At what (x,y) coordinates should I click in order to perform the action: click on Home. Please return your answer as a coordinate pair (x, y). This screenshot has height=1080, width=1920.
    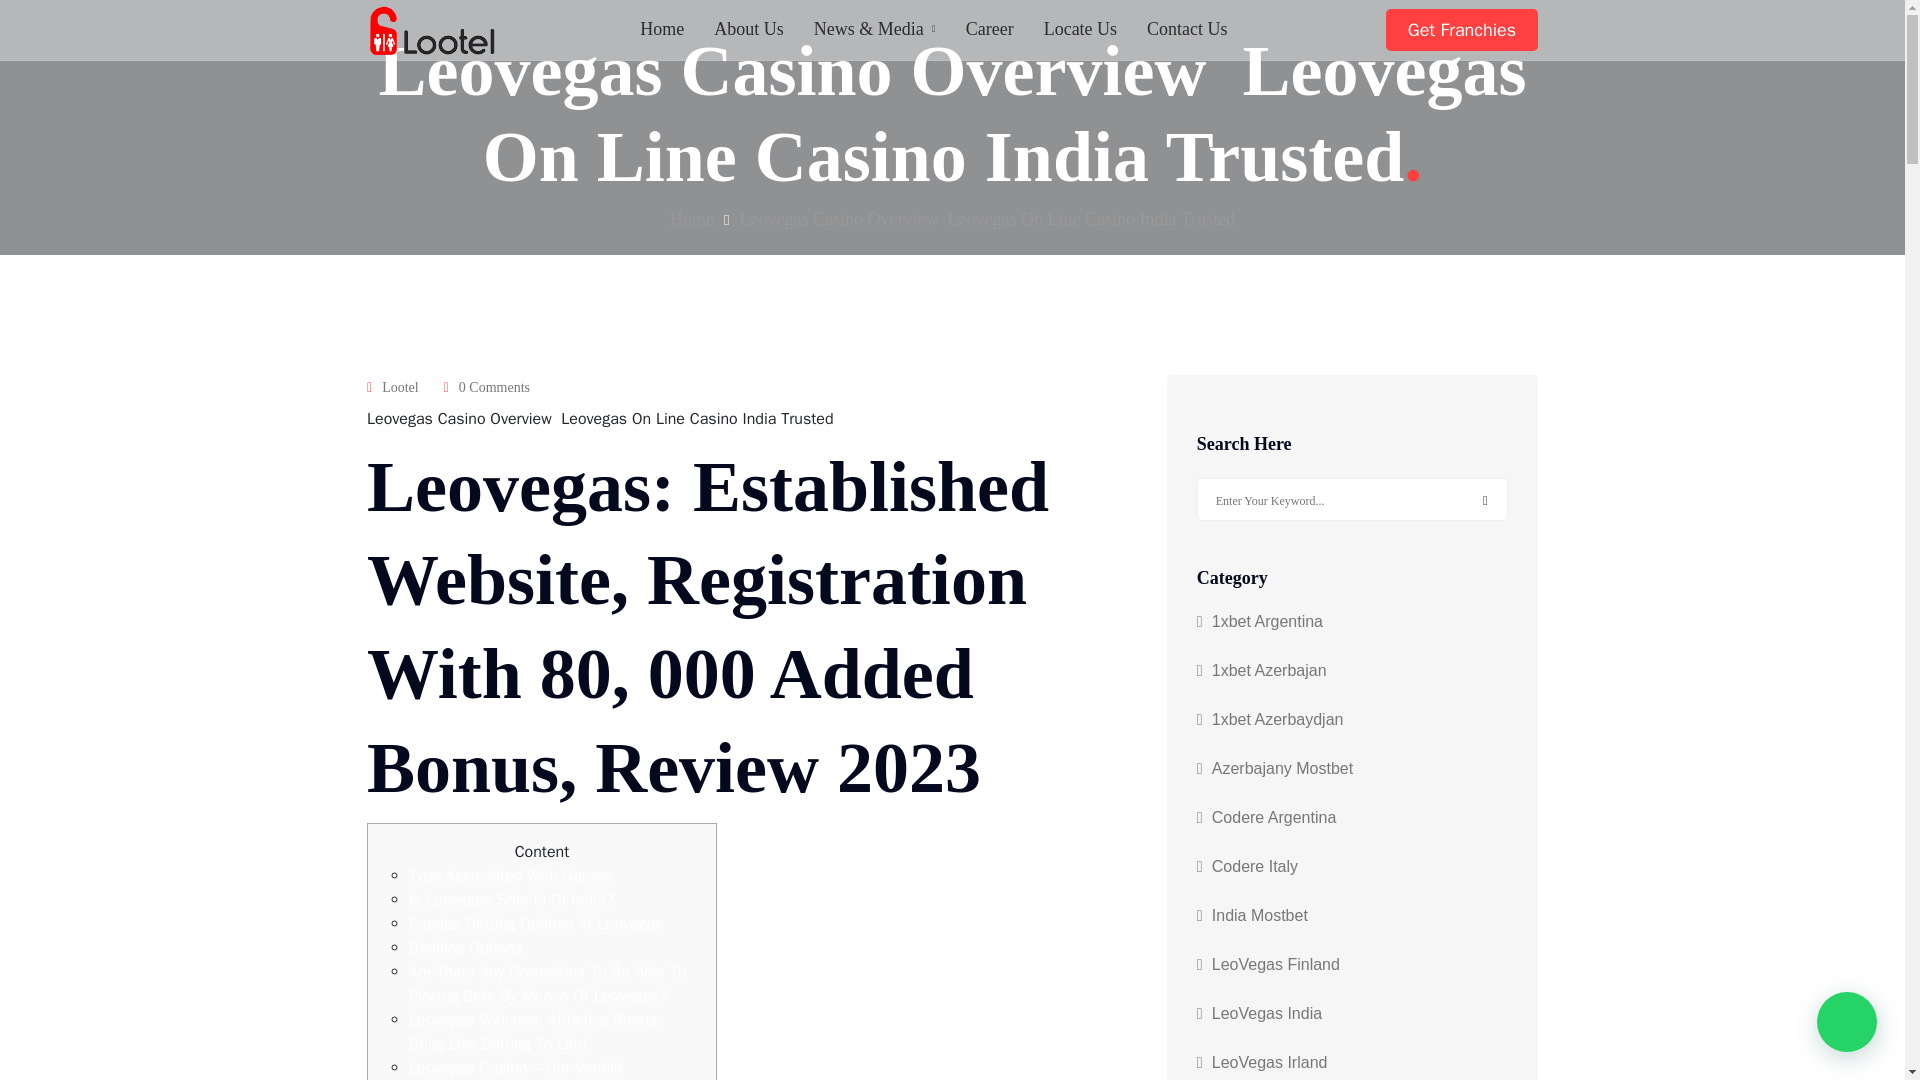
    Looking at the image, I should click on (661, 29).